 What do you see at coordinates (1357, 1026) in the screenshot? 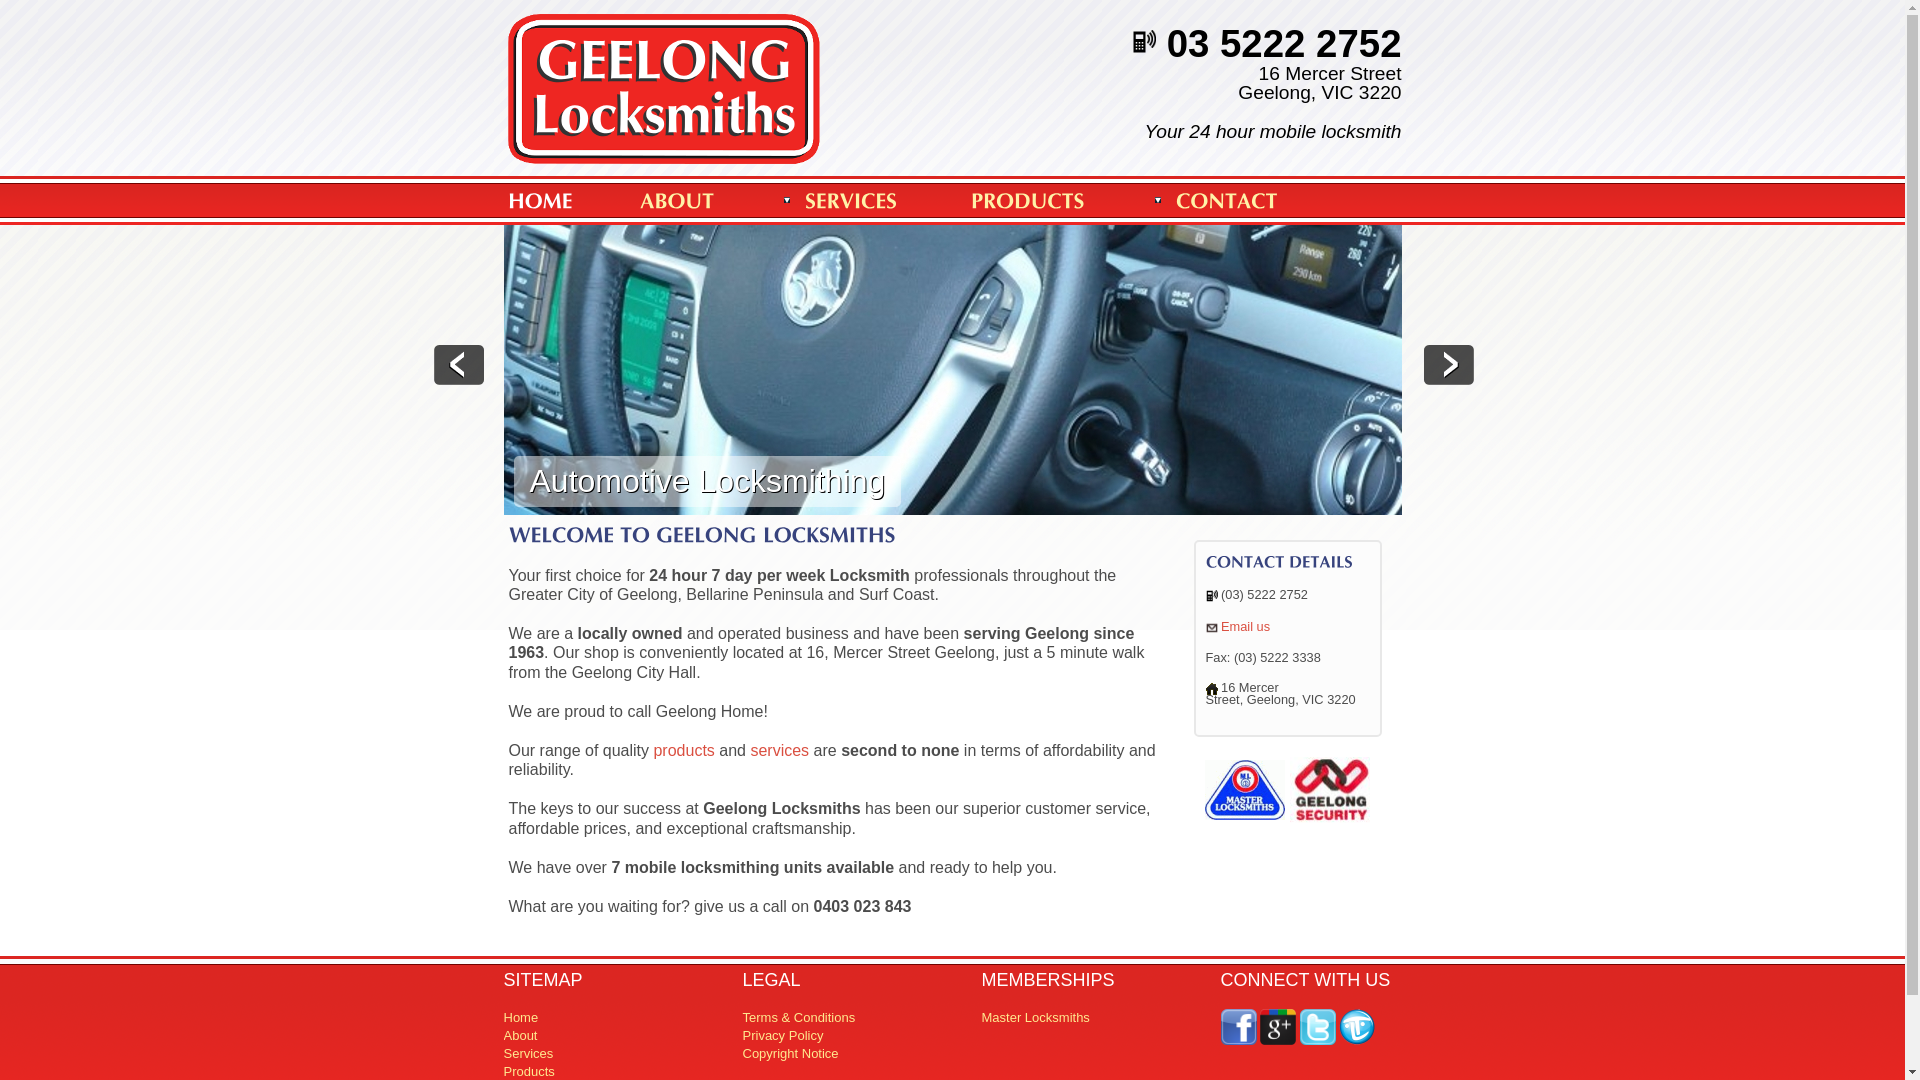
I see `Geelong Locksmiths TrueLocal` at bounding box center [1357, 1026].